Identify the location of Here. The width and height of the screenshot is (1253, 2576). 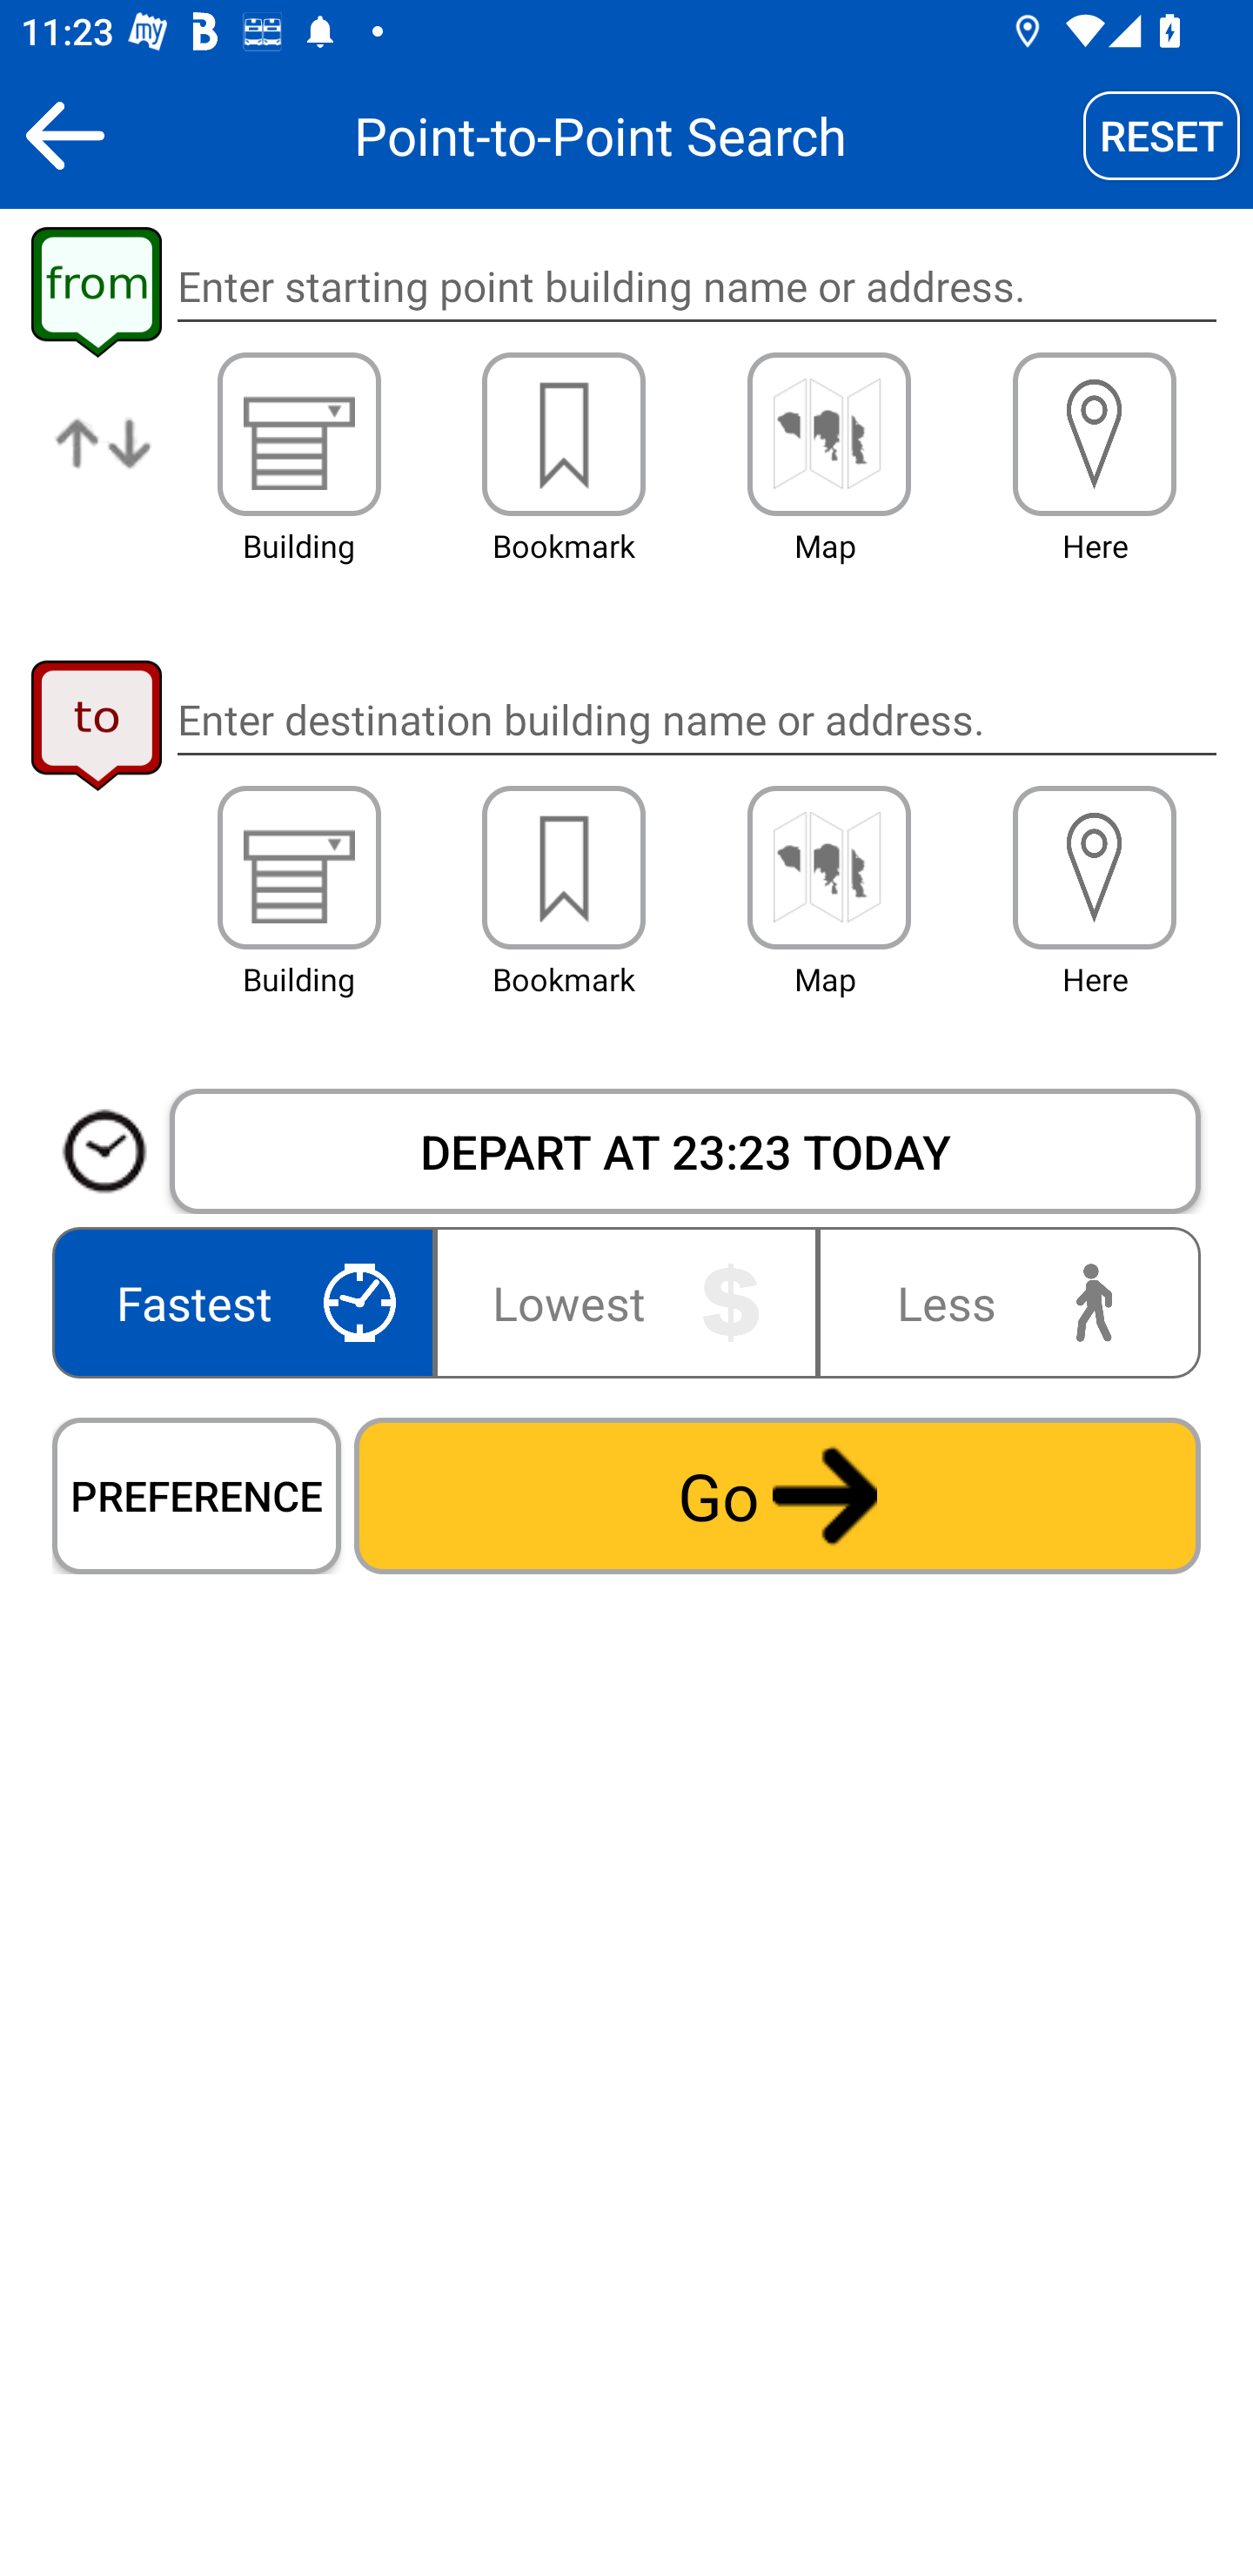
(1095, 433).